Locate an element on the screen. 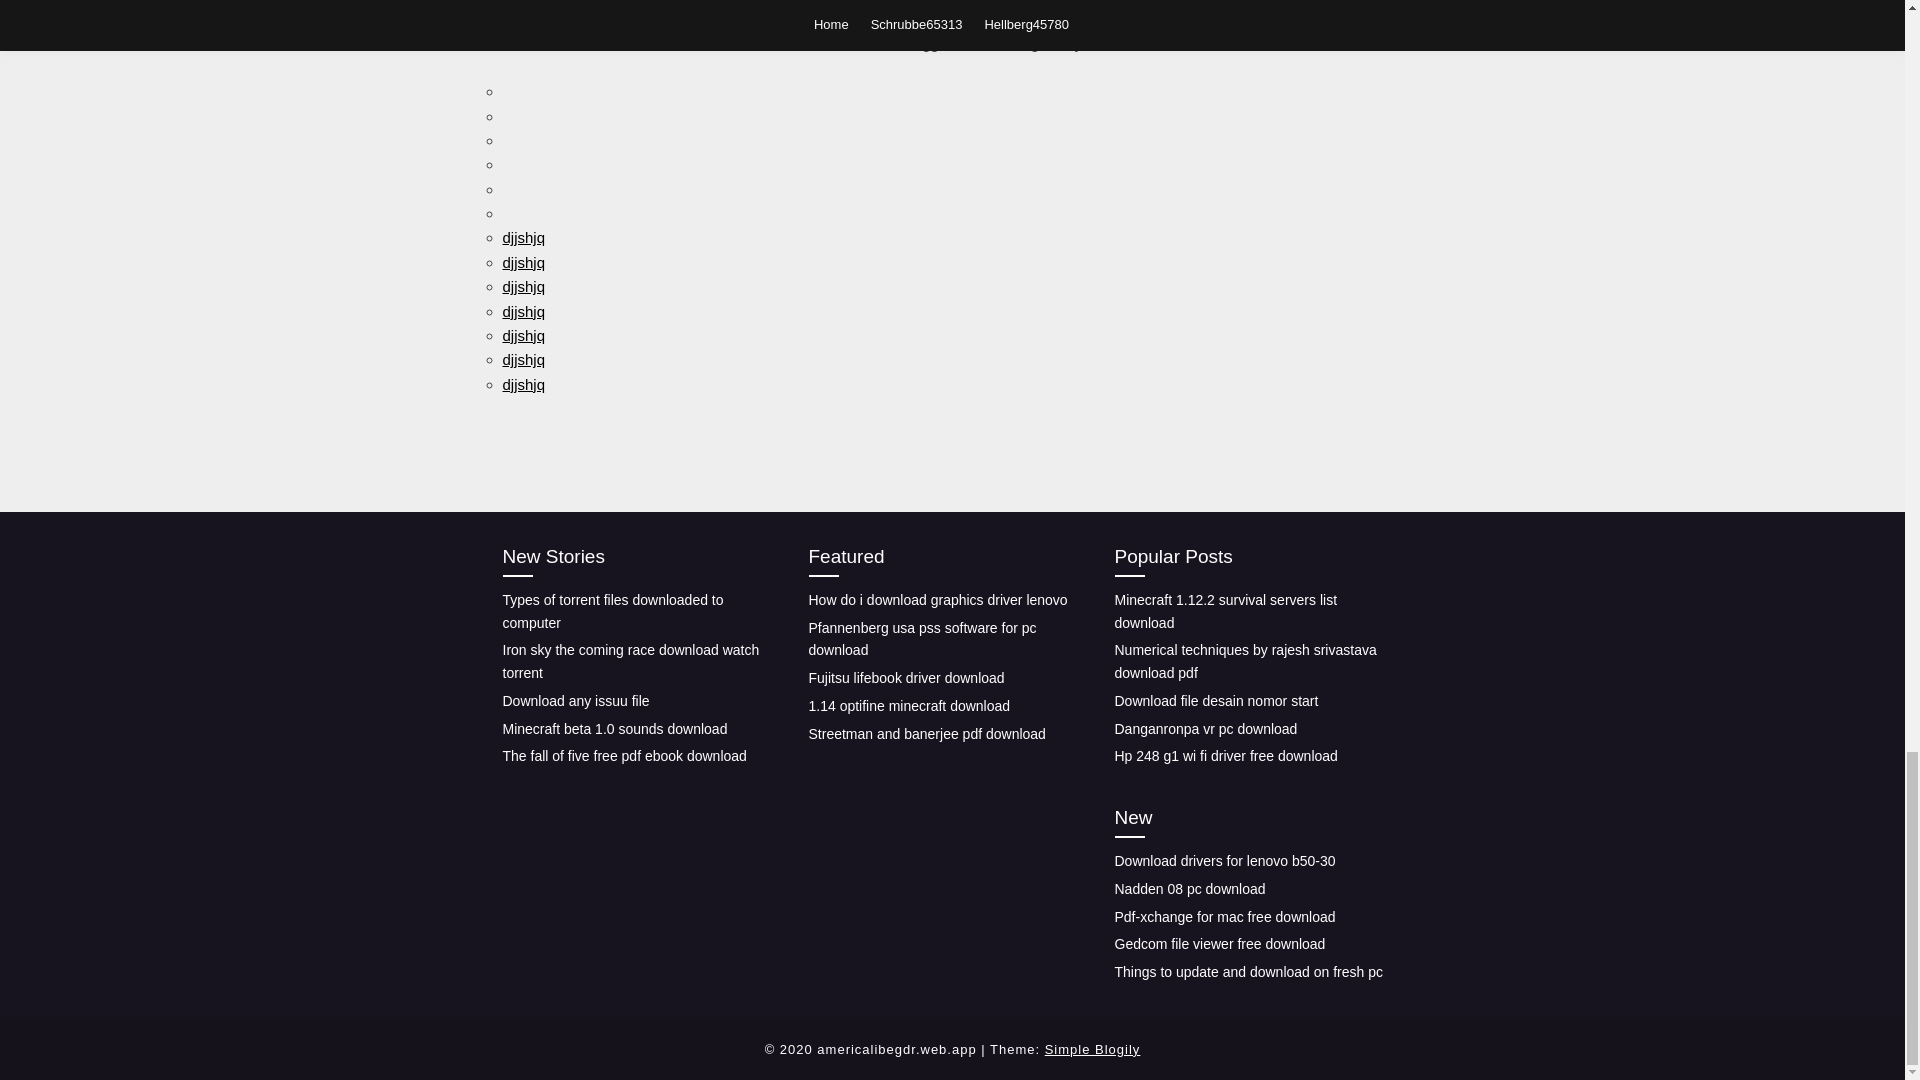 The height and width of the screenshot is (1080, 1920). djjshjq is located at coordinates (523, 311).